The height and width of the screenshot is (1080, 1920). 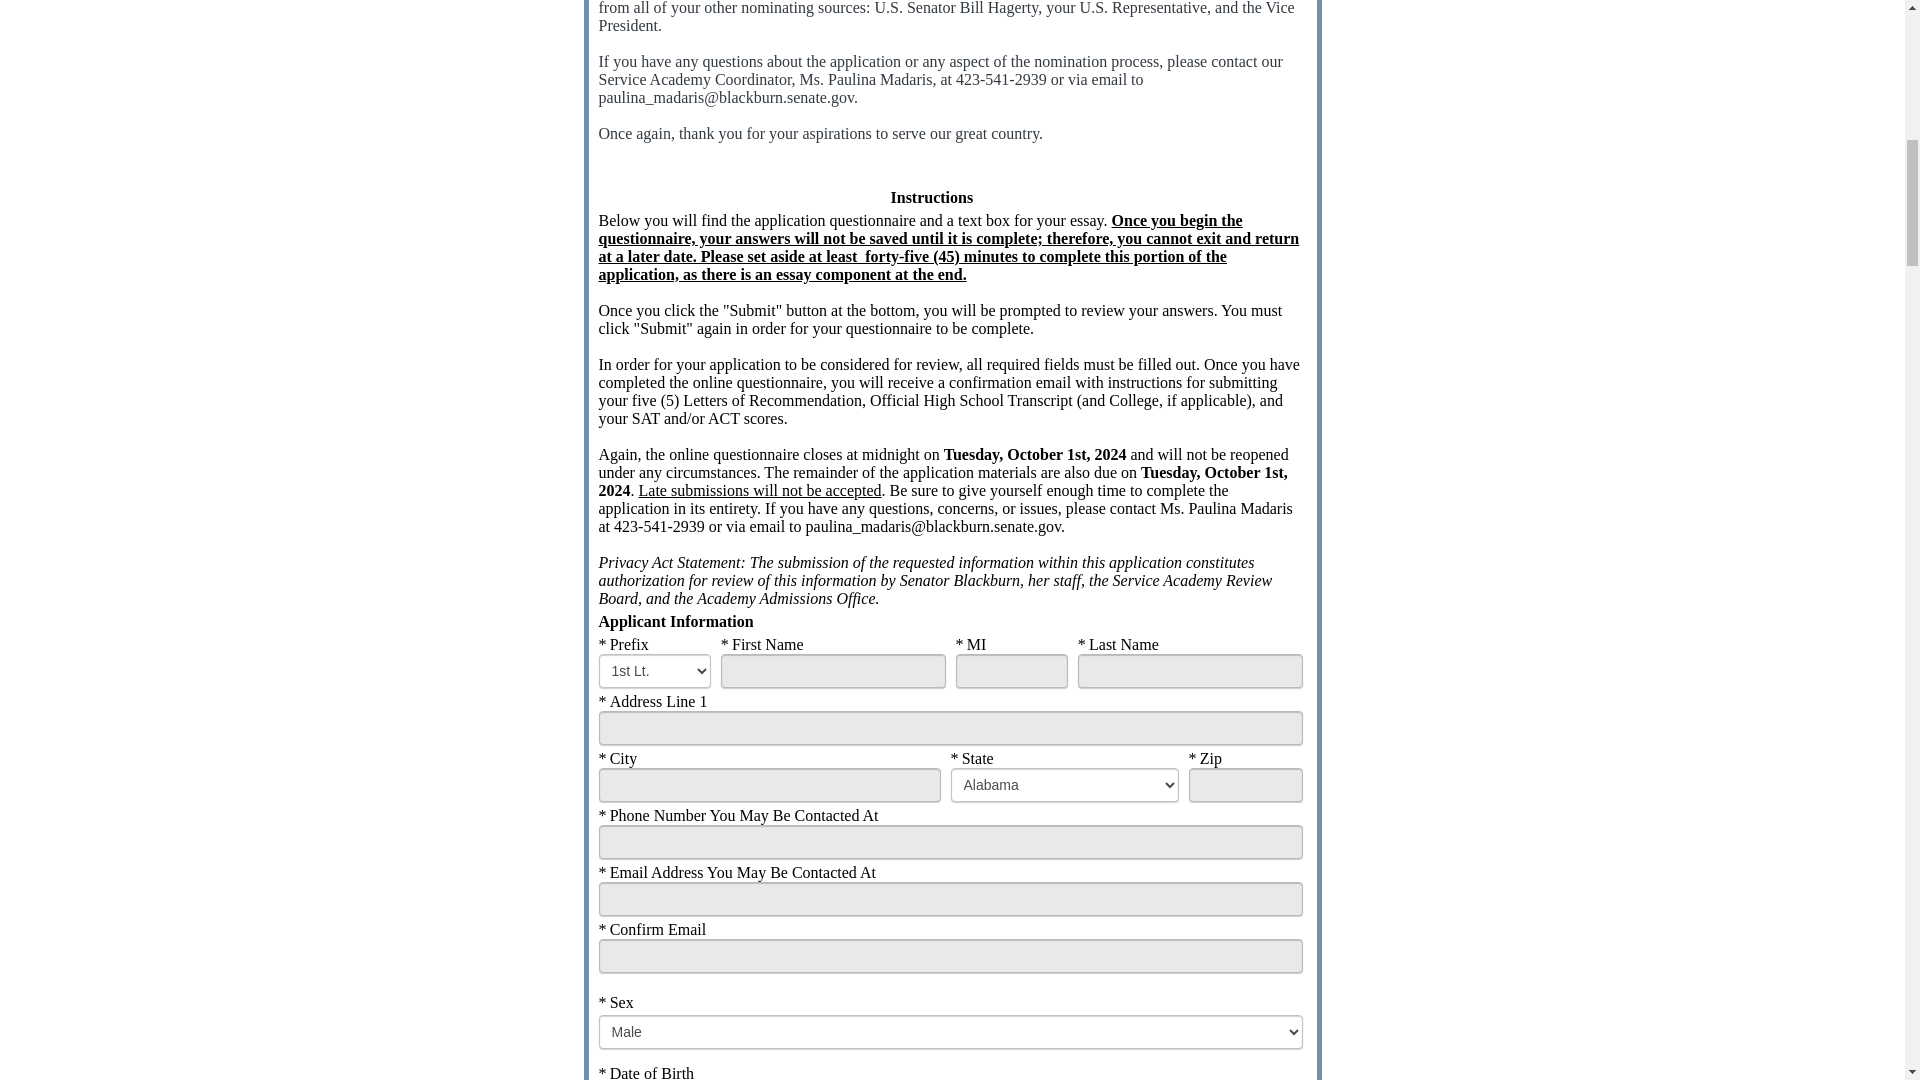 What do you see at coordinates (1064, 784) in the screenshot?
I see `Enter required primary contact state` at bounding box center [1064, 784].